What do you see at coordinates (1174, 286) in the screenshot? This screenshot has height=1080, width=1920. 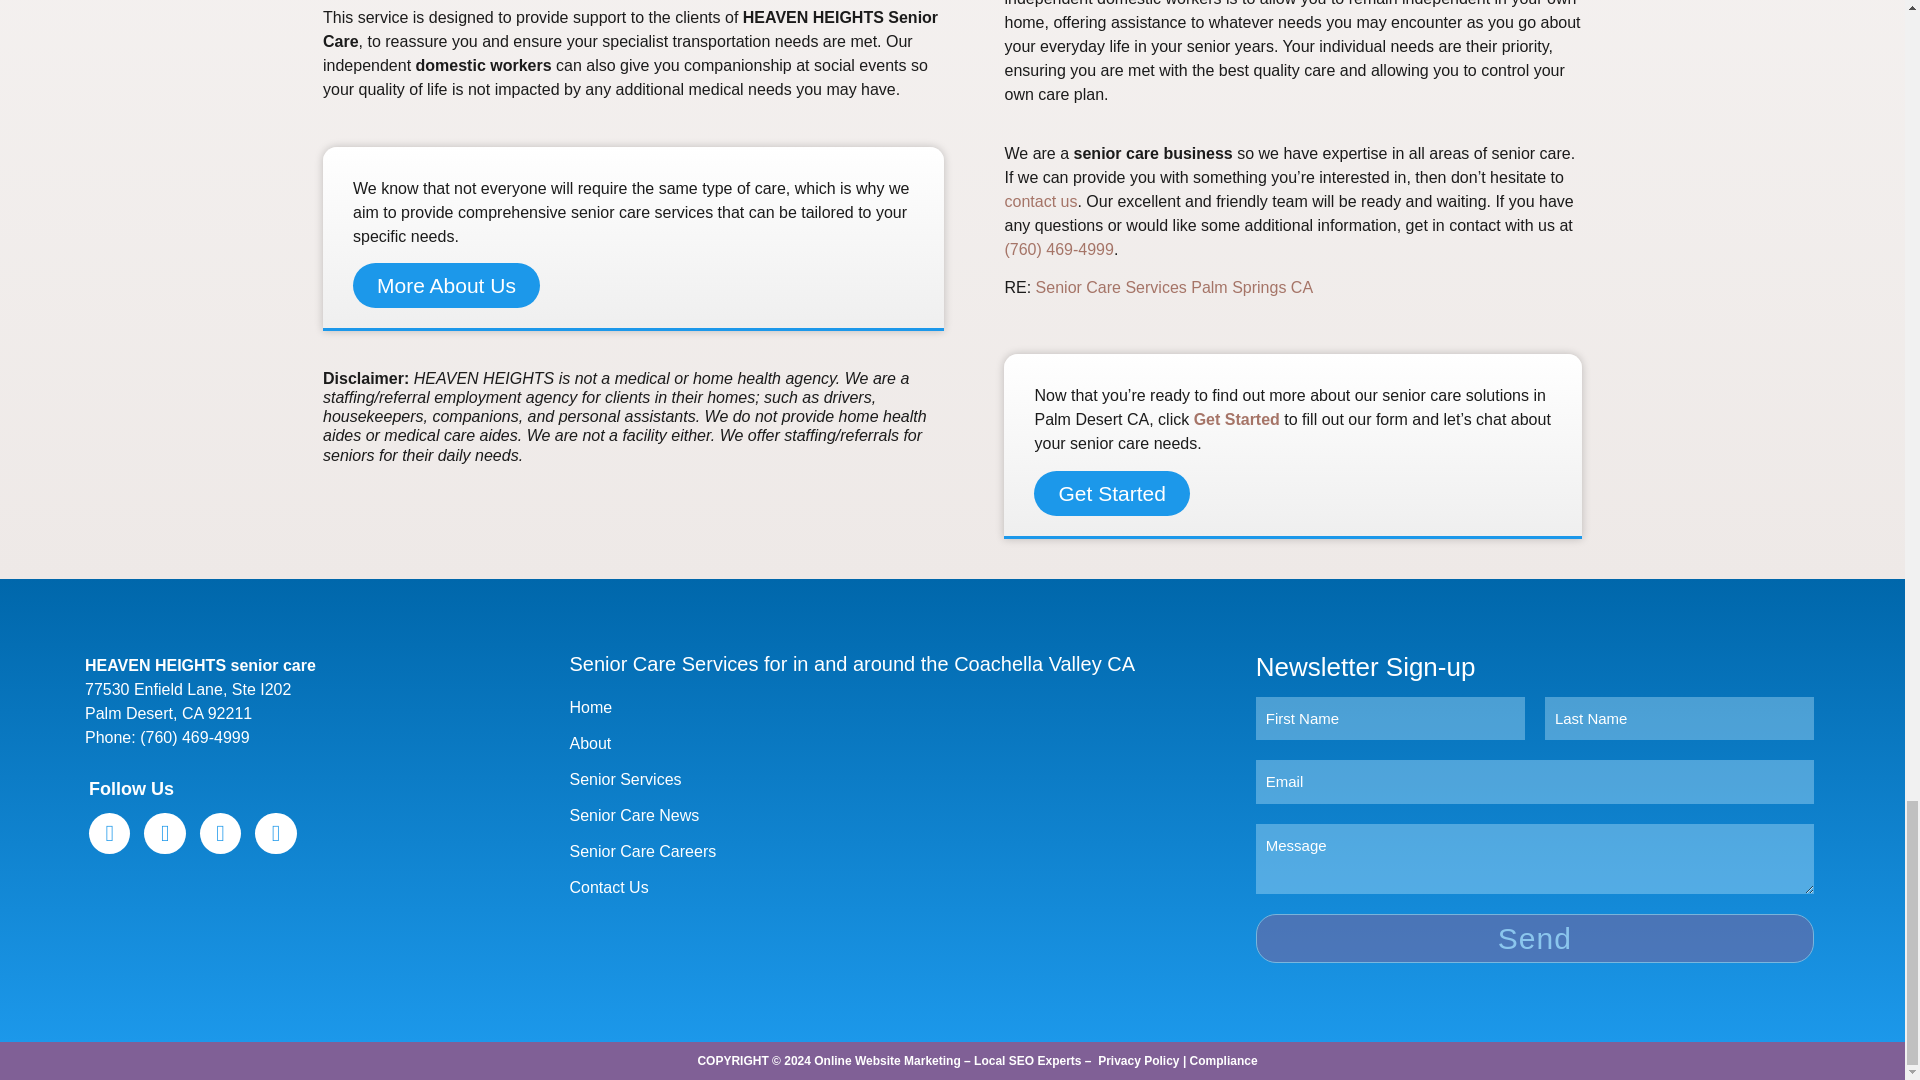 I see `In Home care Services Carlsbad CA` at bounding box center [1174, 286].